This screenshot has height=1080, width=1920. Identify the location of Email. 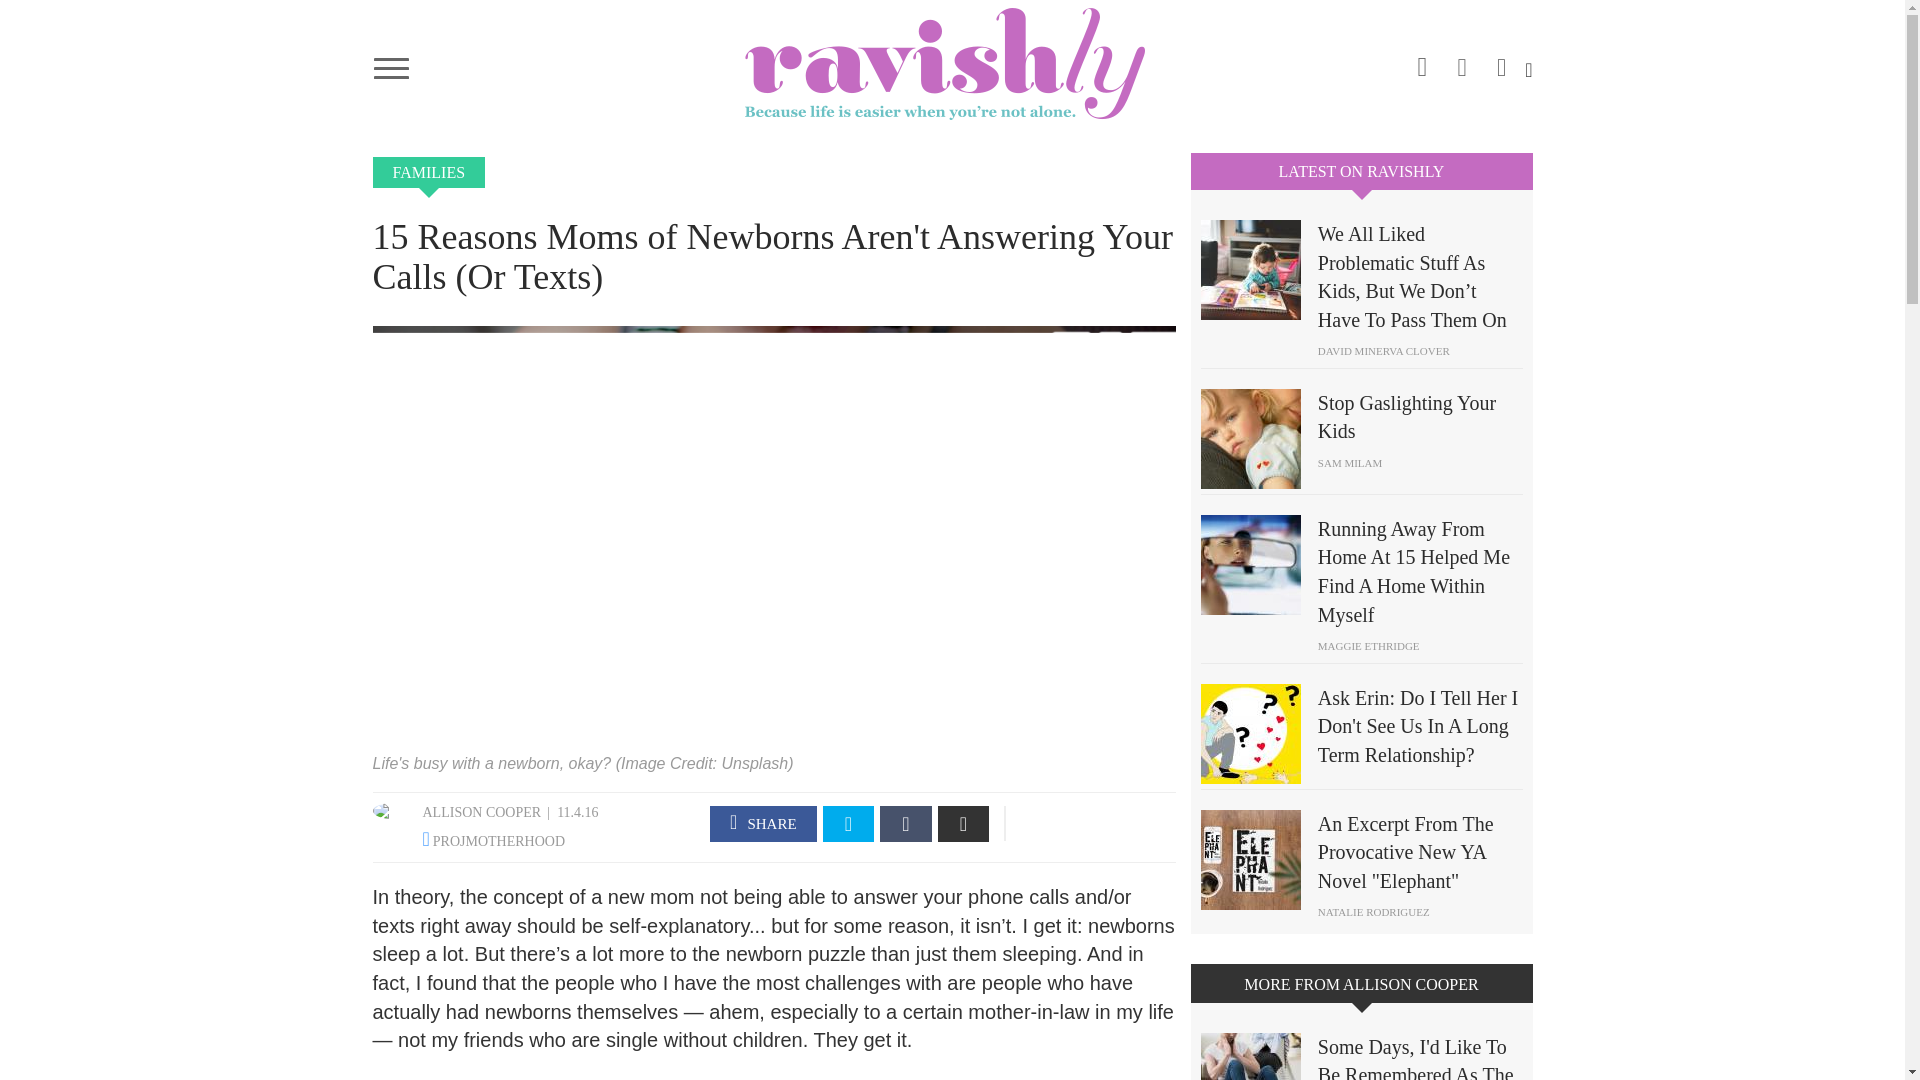
(964, 824).